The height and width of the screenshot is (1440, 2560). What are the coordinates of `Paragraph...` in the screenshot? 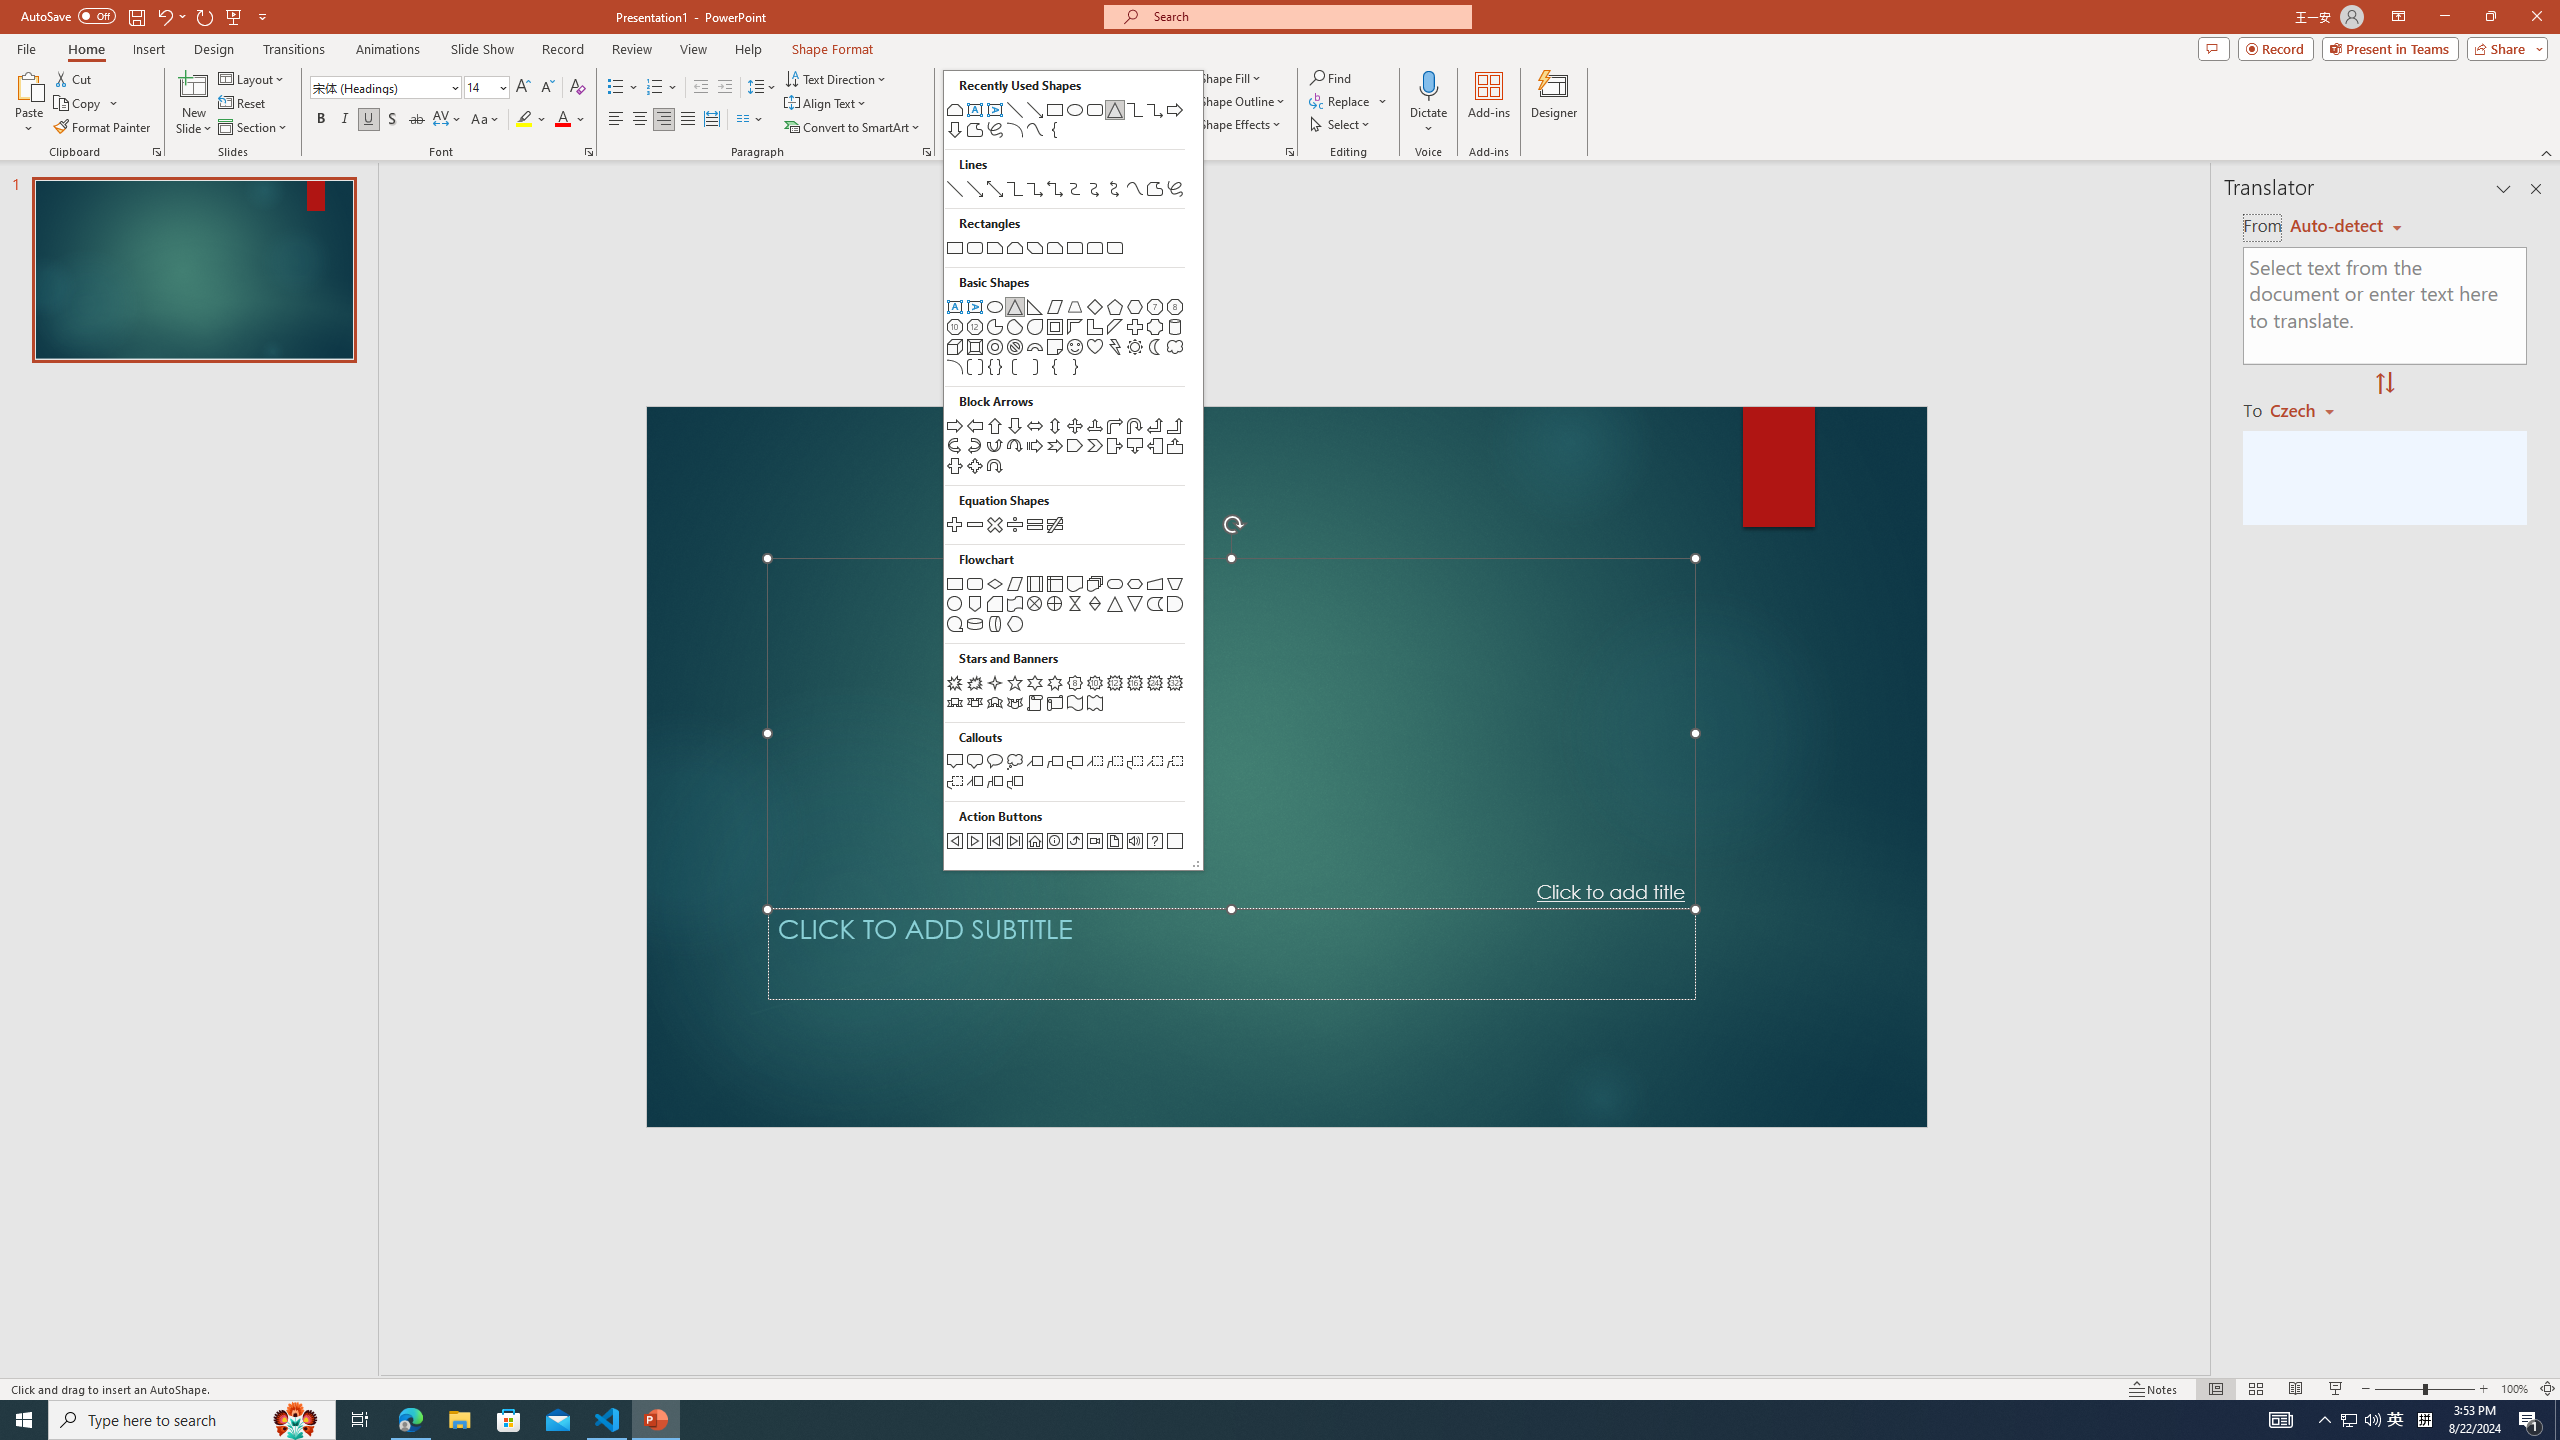 It's located at (926, 152).